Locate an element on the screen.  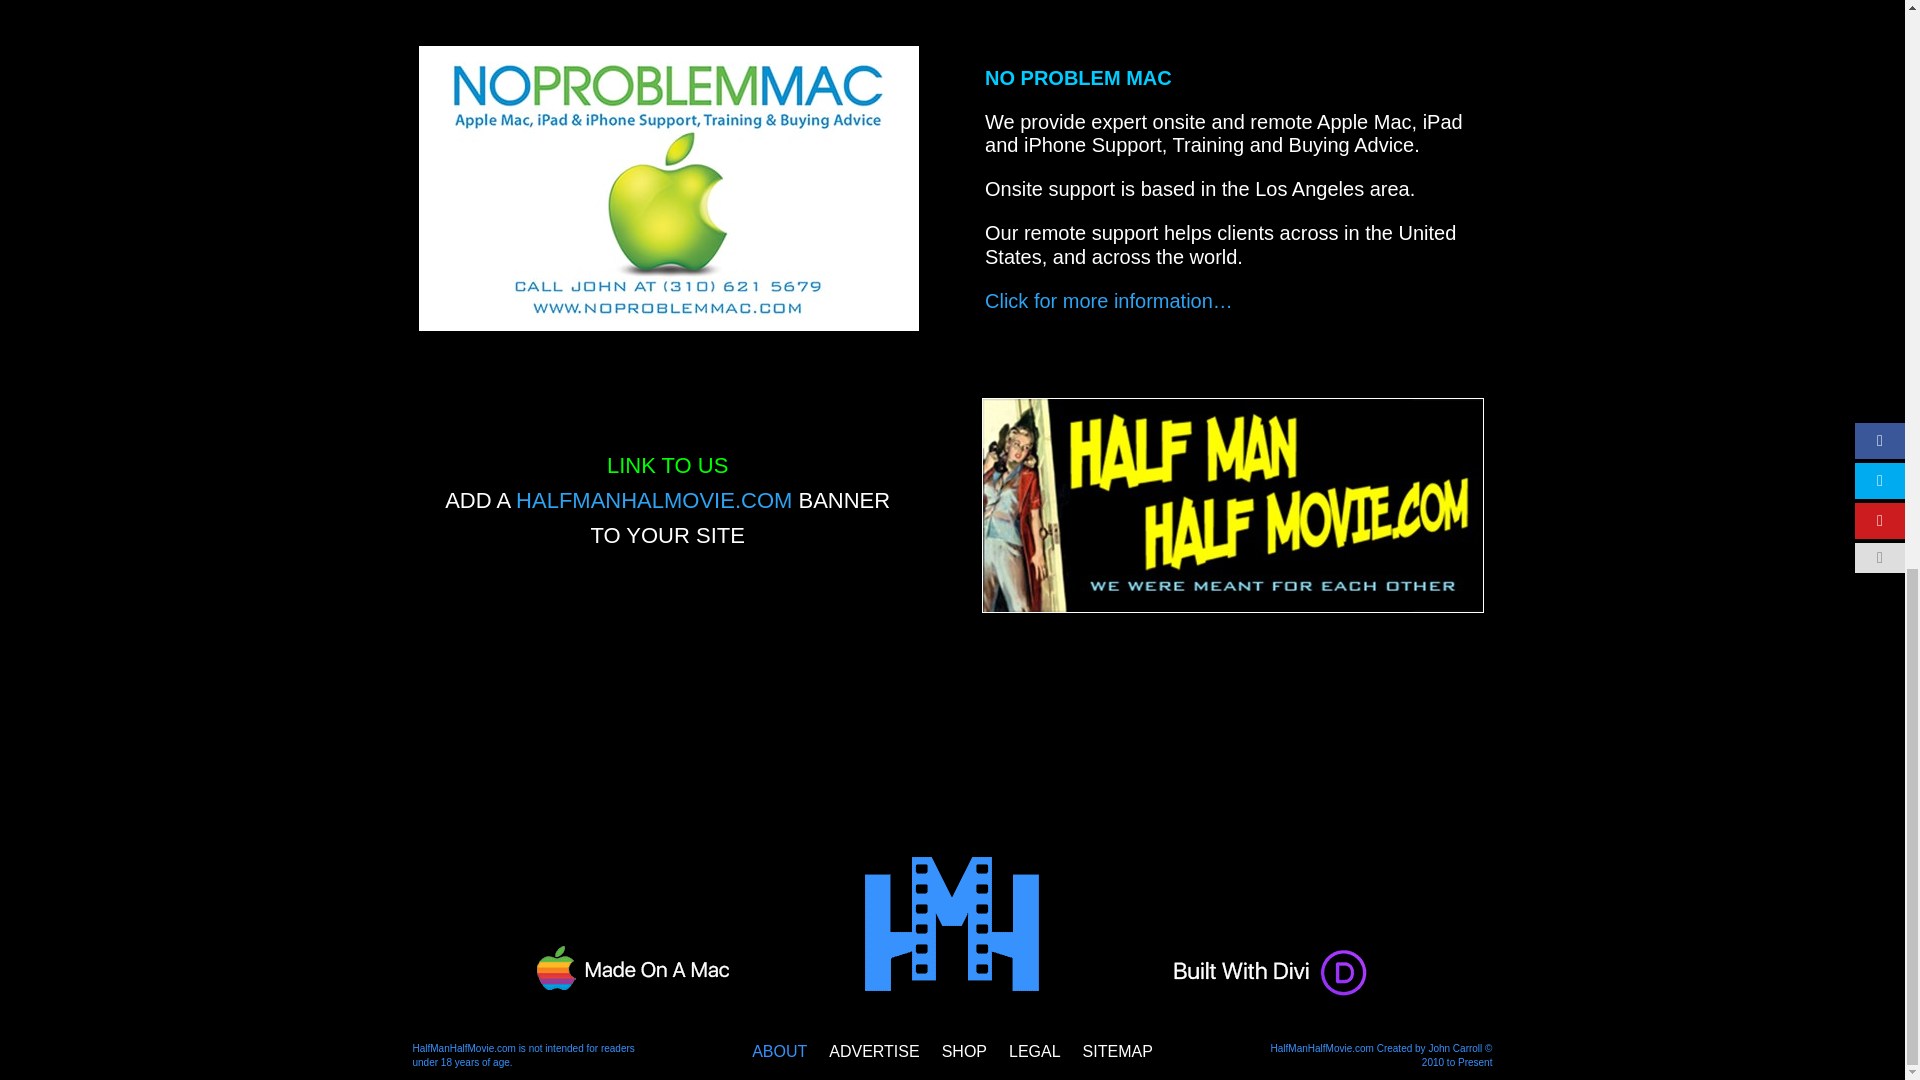
Caller-500 is located at coordinates (1232, 505).